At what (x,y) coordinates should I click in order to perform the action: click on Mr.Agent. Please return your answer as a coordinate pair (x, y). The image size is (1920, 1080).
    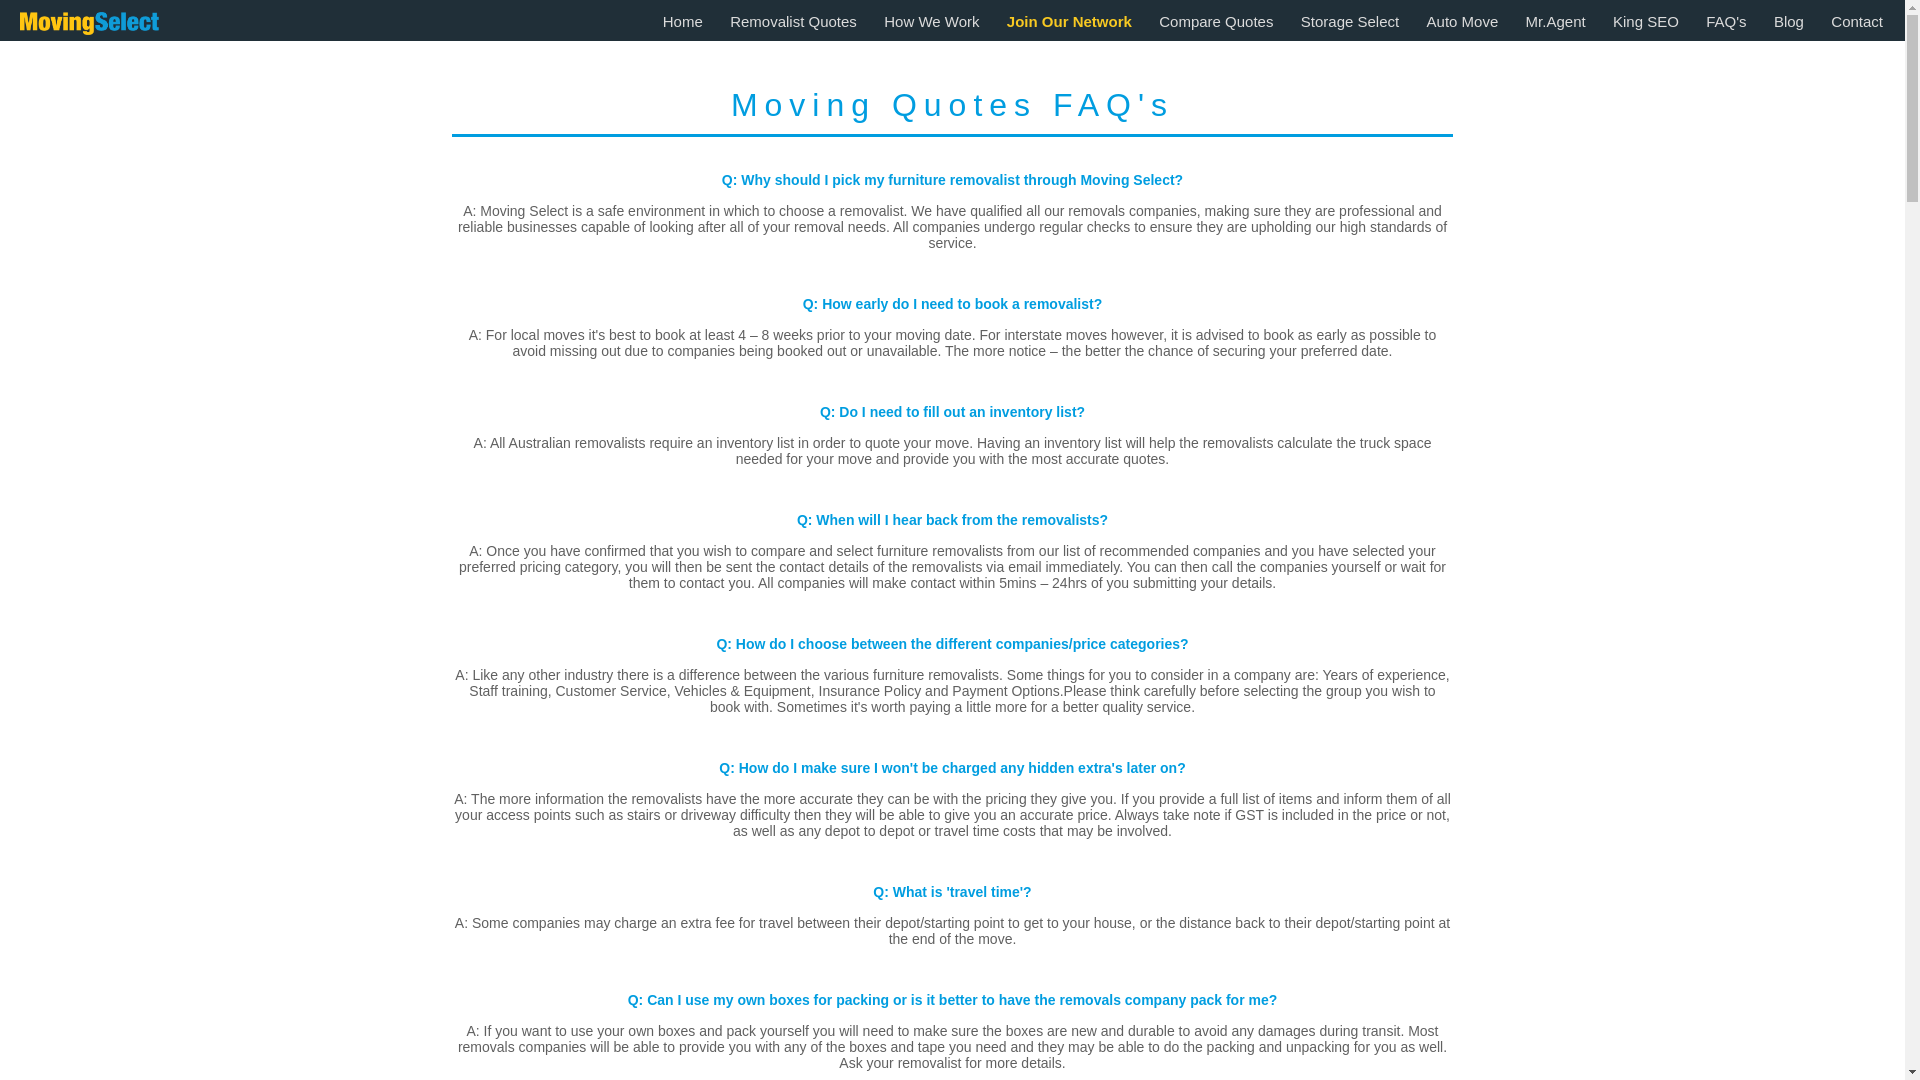
    Looking at the image, I should click on (1556, 22).